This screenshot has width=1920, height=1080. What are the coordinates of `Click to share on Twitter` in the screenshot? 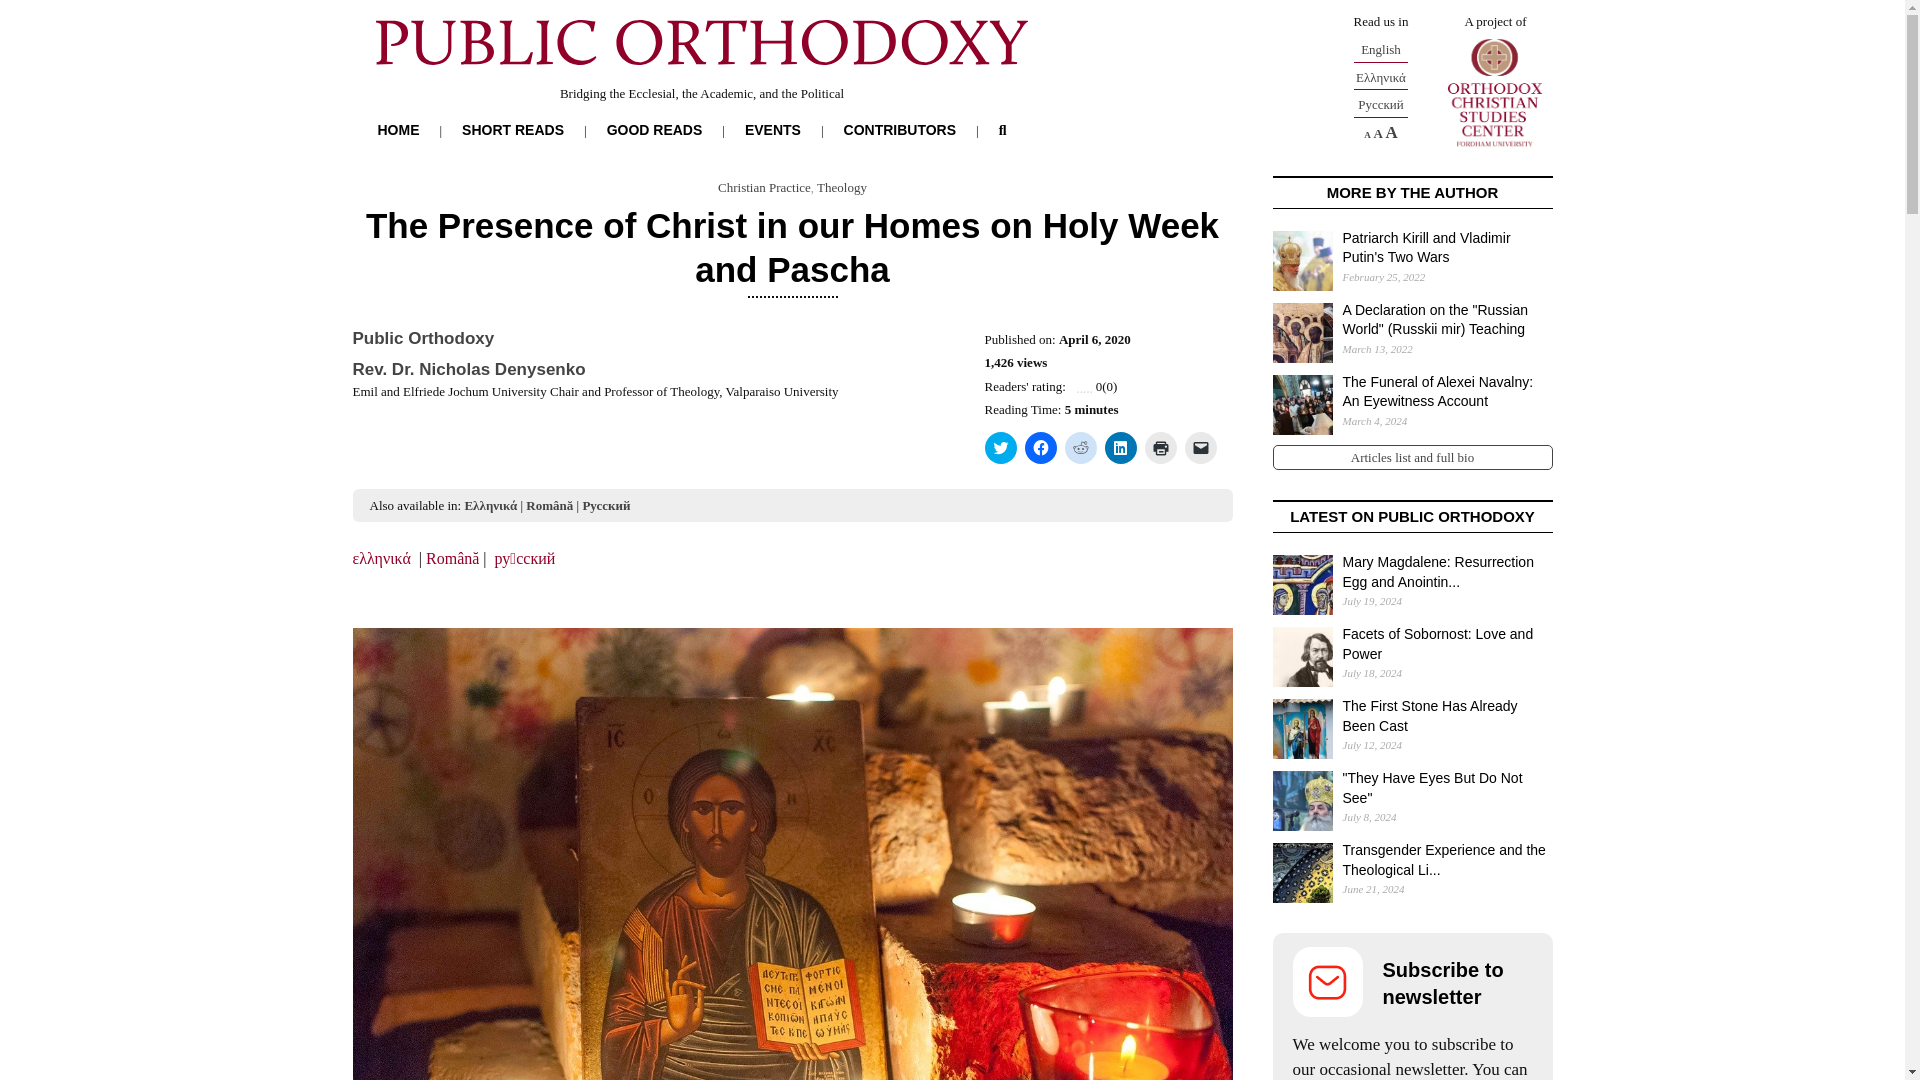 It's located at (999, 448).